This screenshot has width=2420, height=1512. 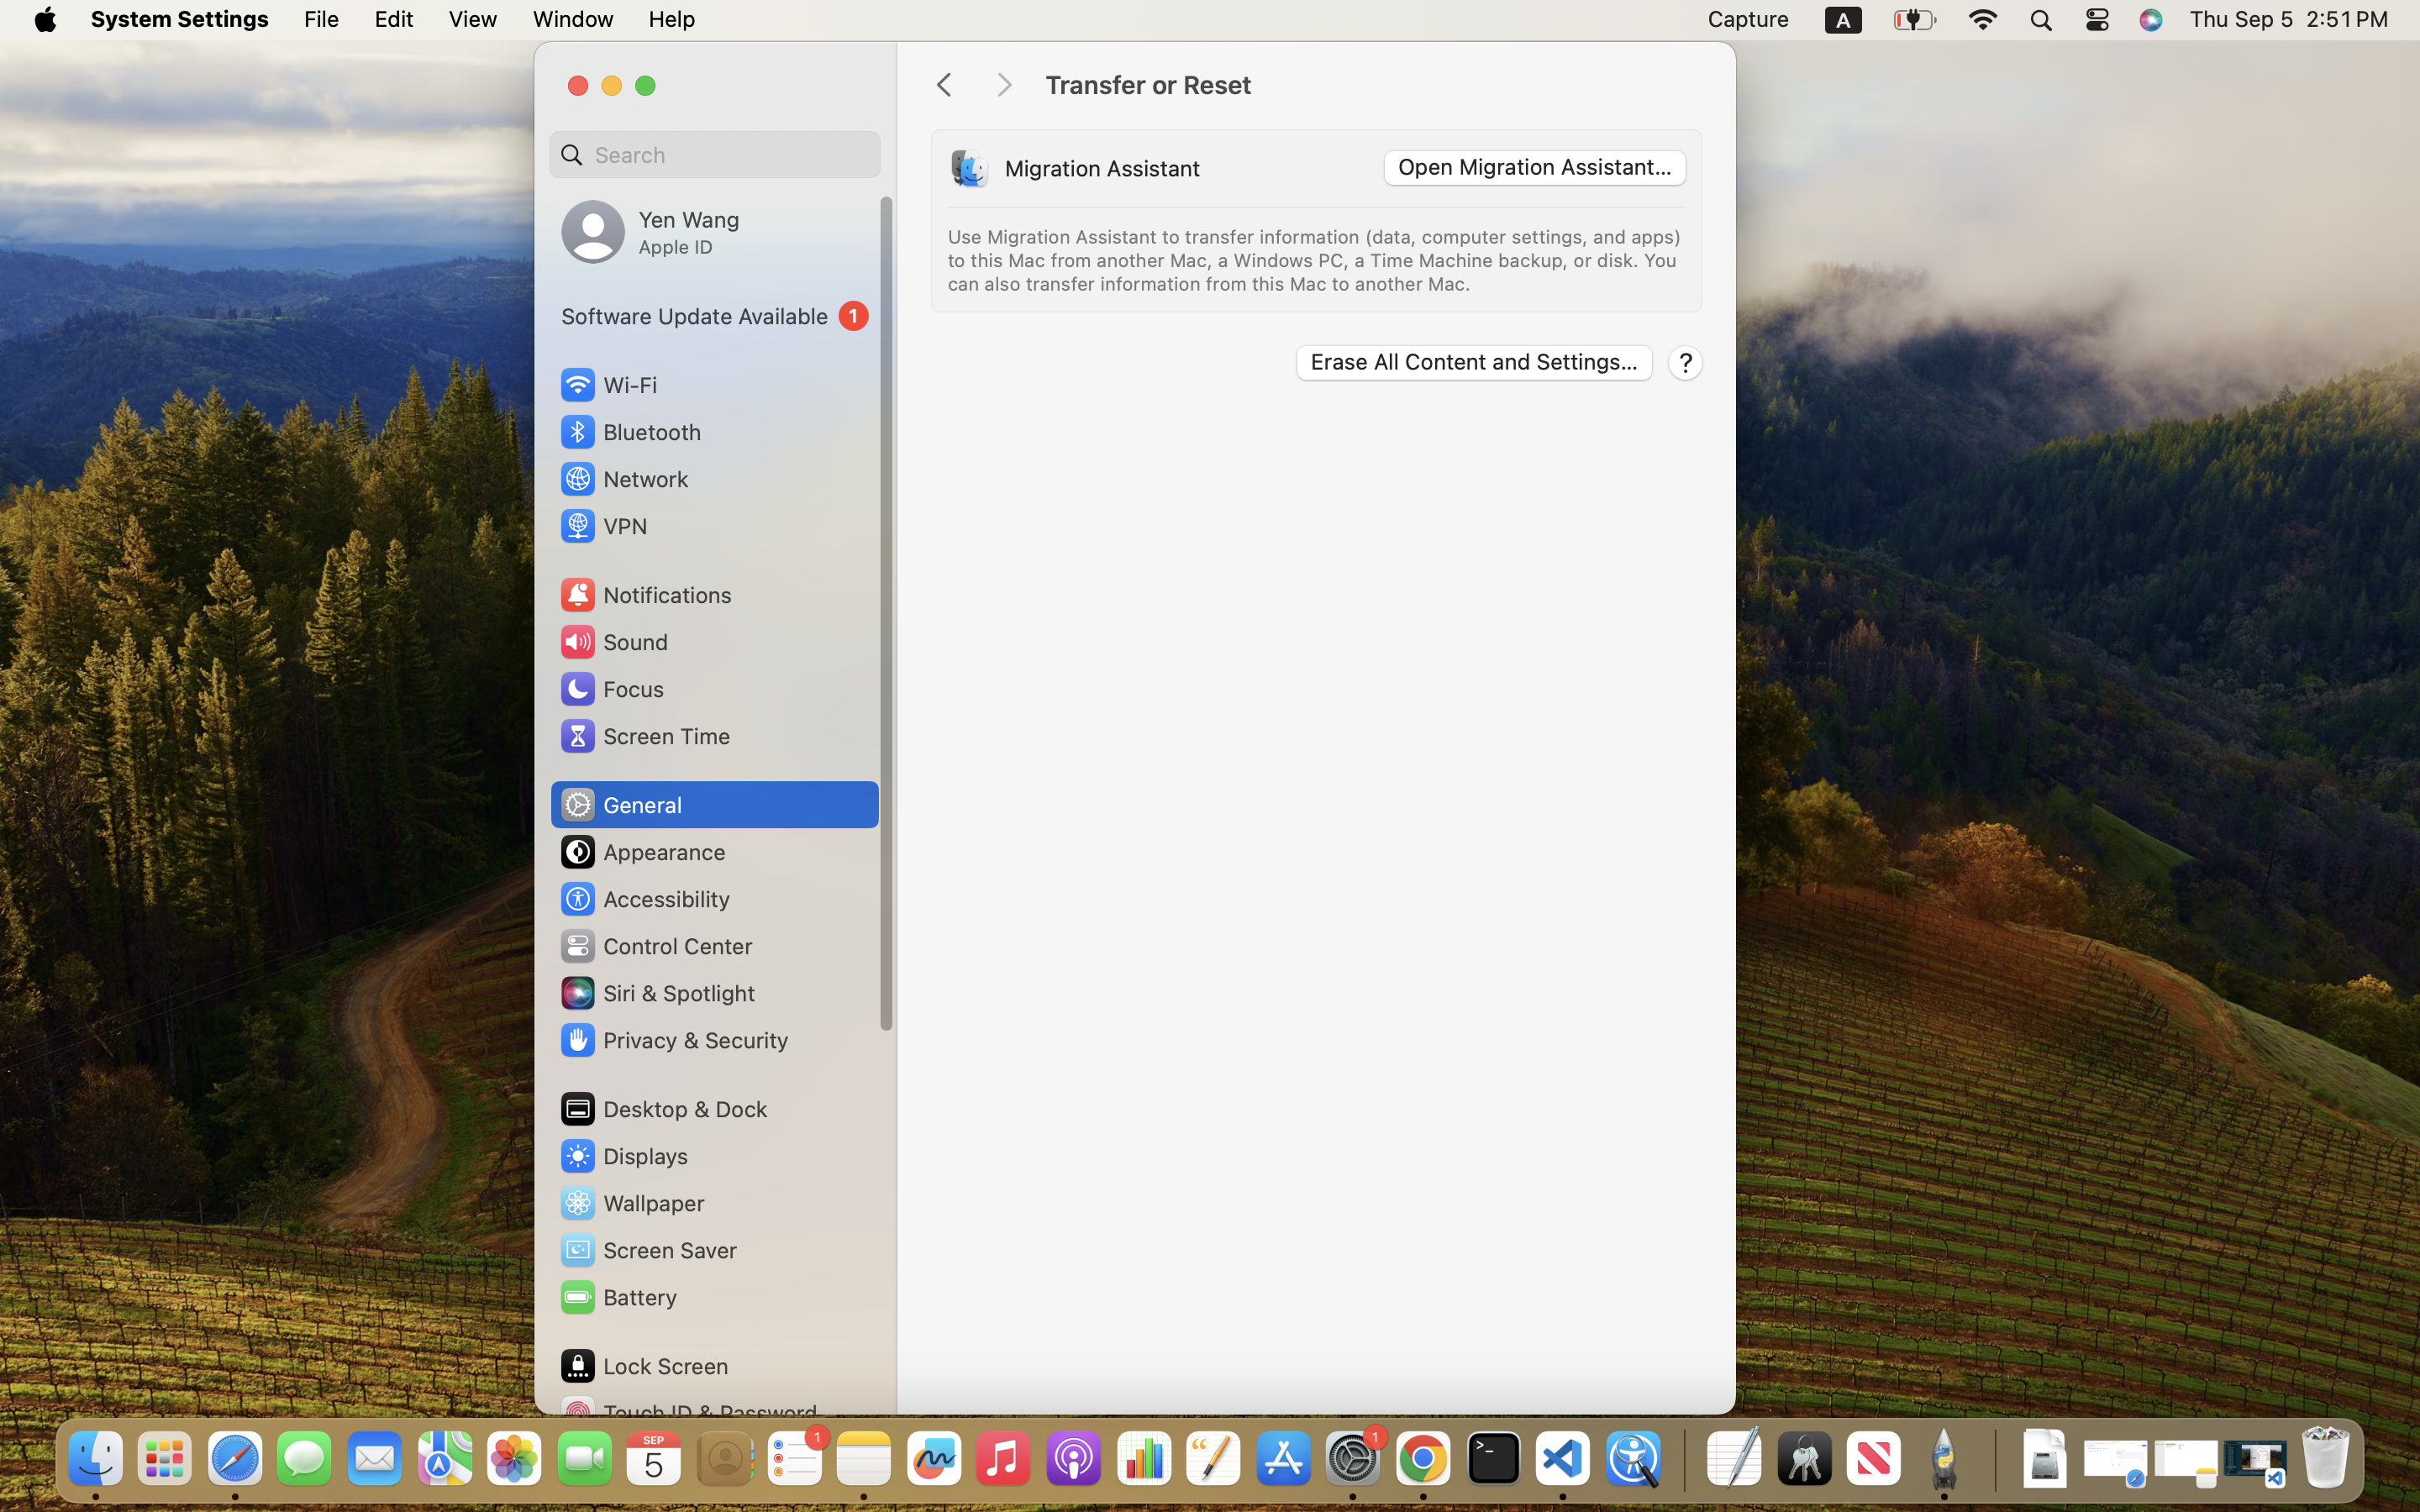 What do you see at coordinates (644, 899) in the screenshot?
I see `Accessibility` at bounding box center [644, 899].